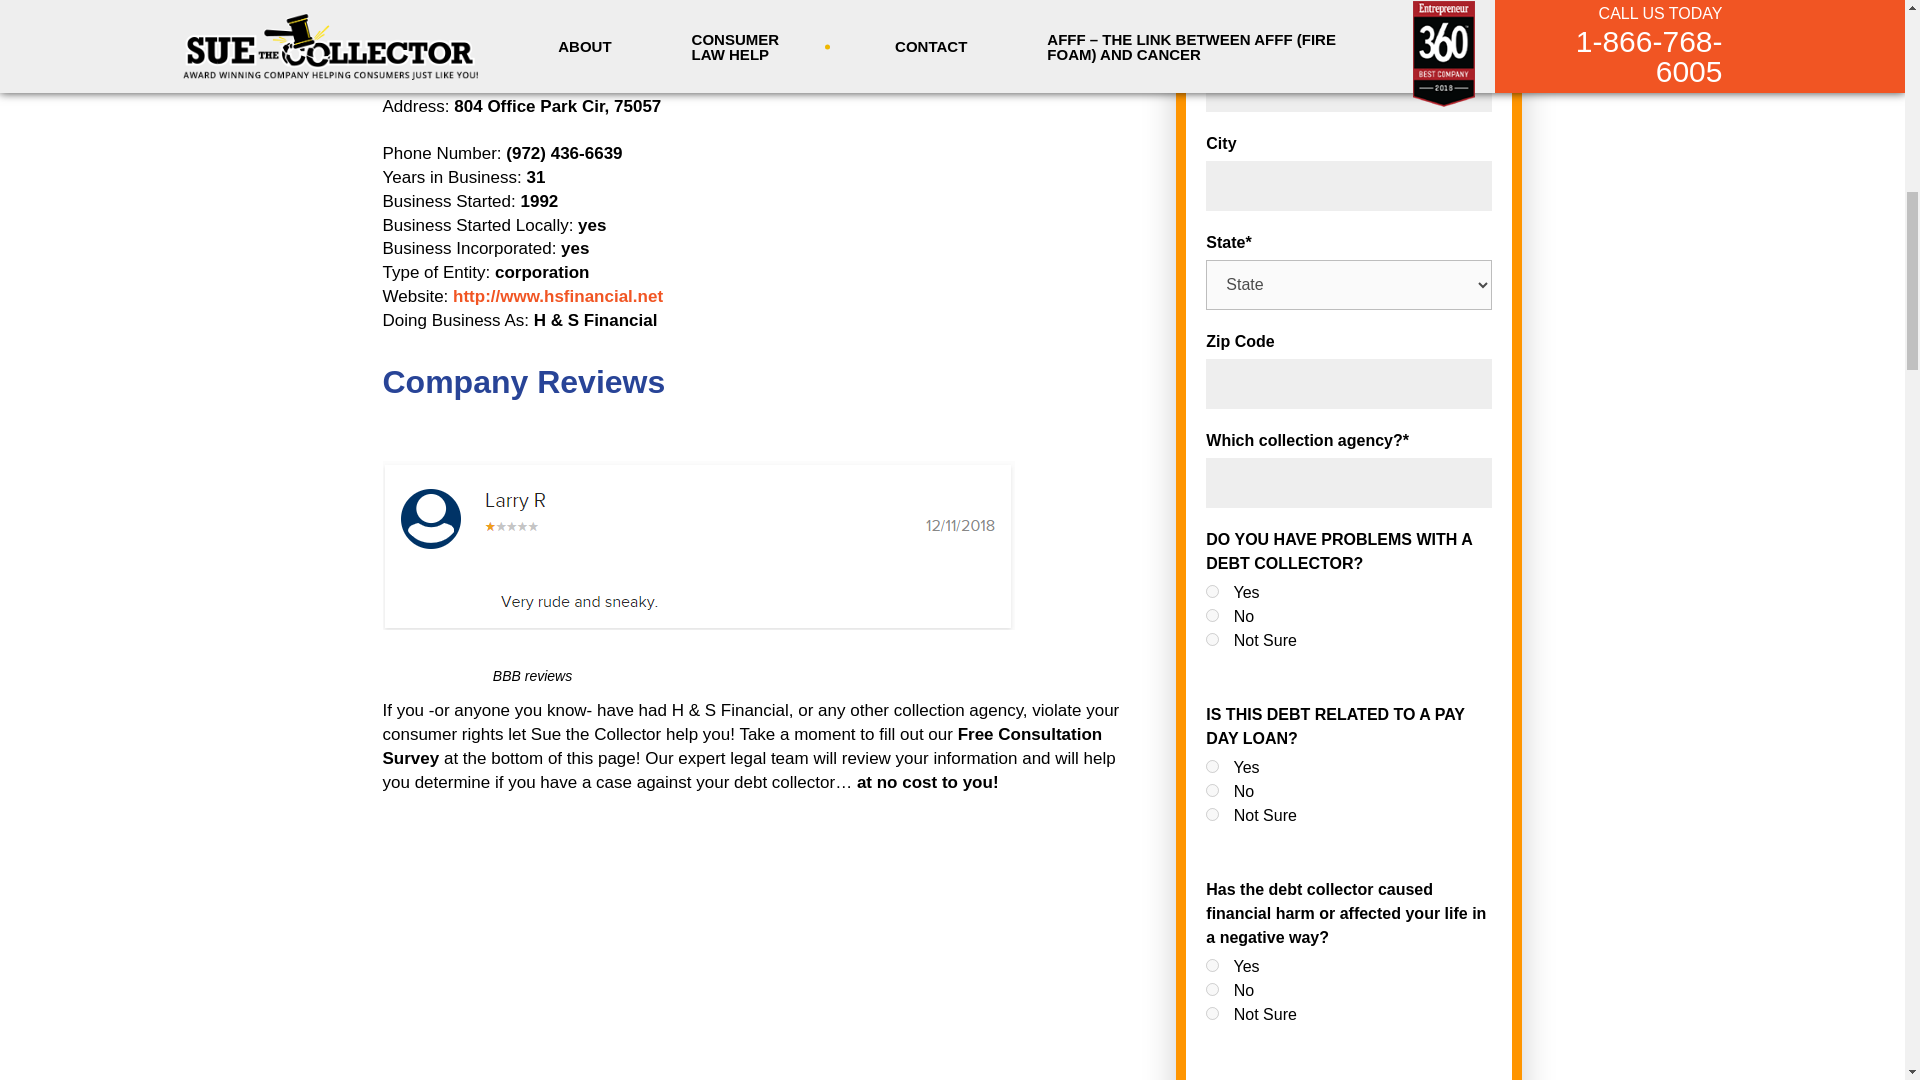 The height and width of the screenshot is (1080, 1920). Describe the element at coordinates (1212, 988) in the screenshot. I see `No` at that location.